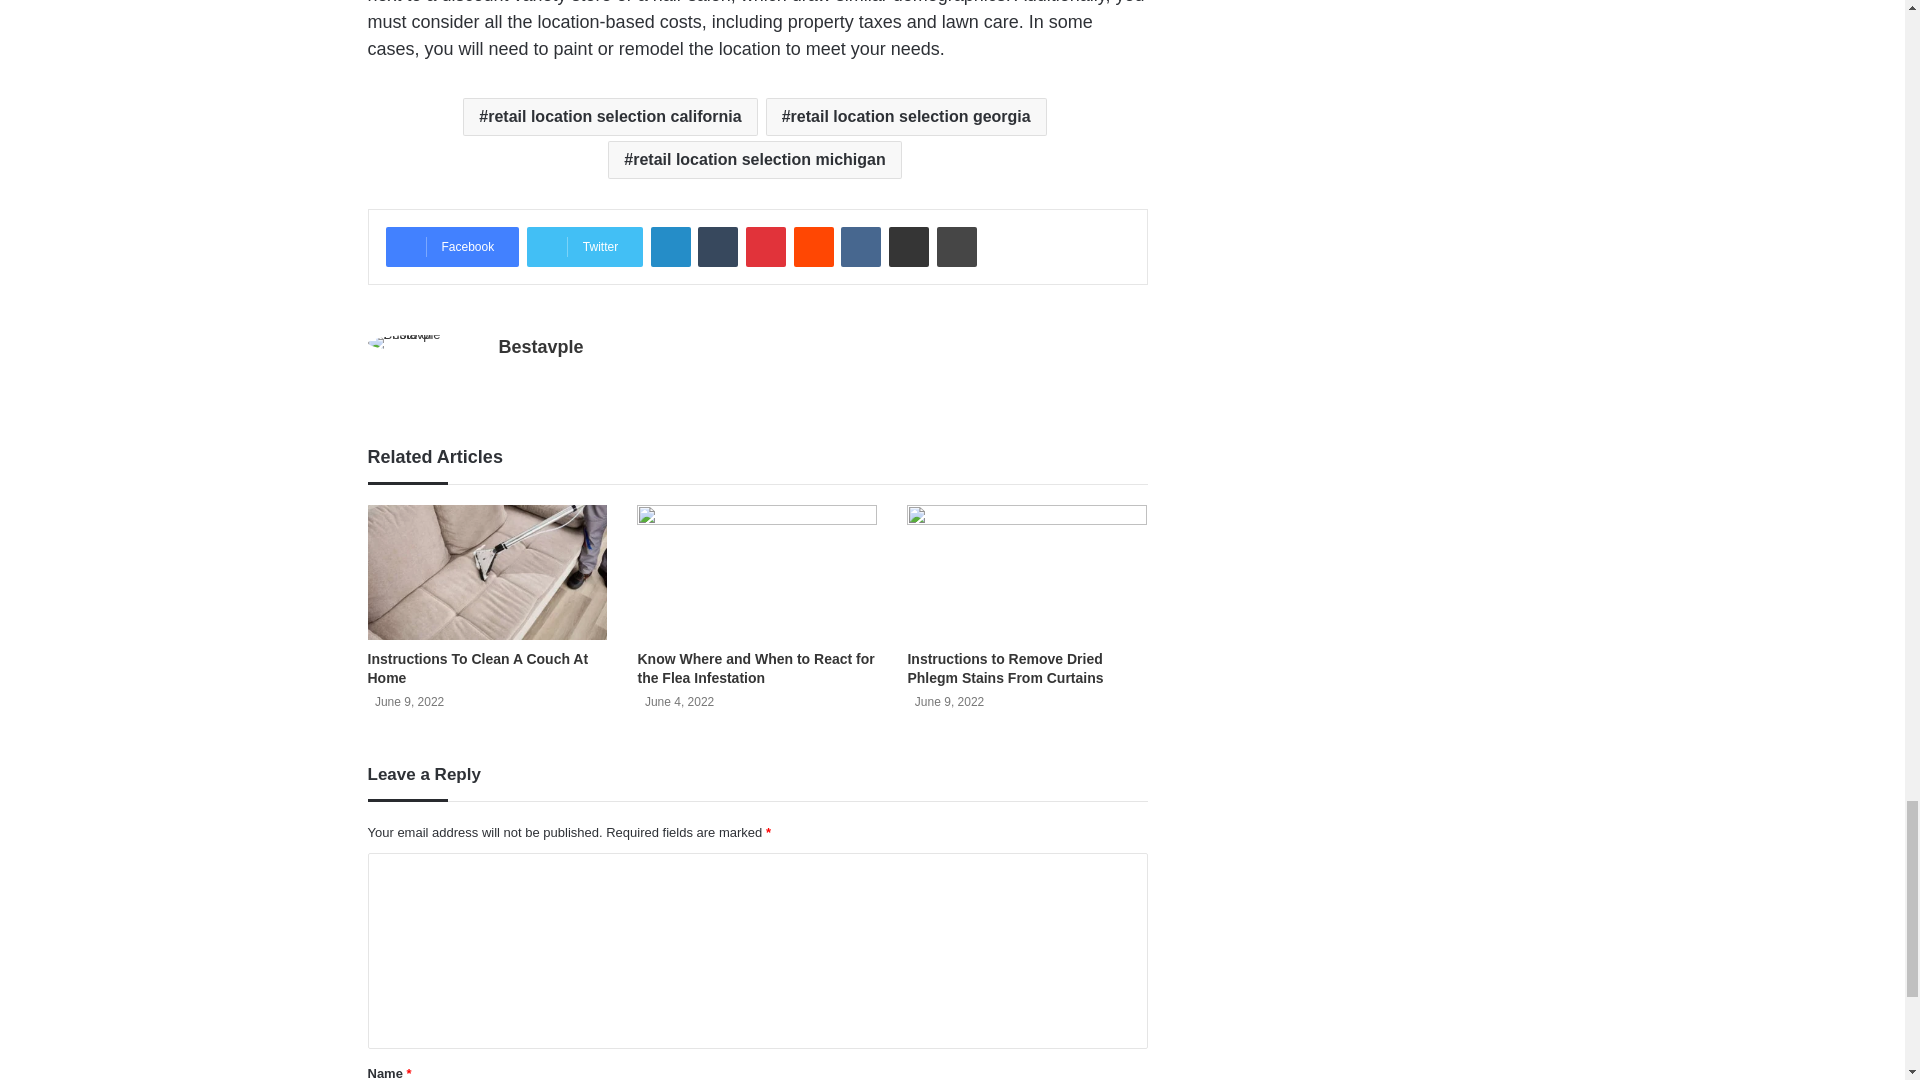 The image size is (1920, 1080). I want to click on Share via Email, so click(908, 246).